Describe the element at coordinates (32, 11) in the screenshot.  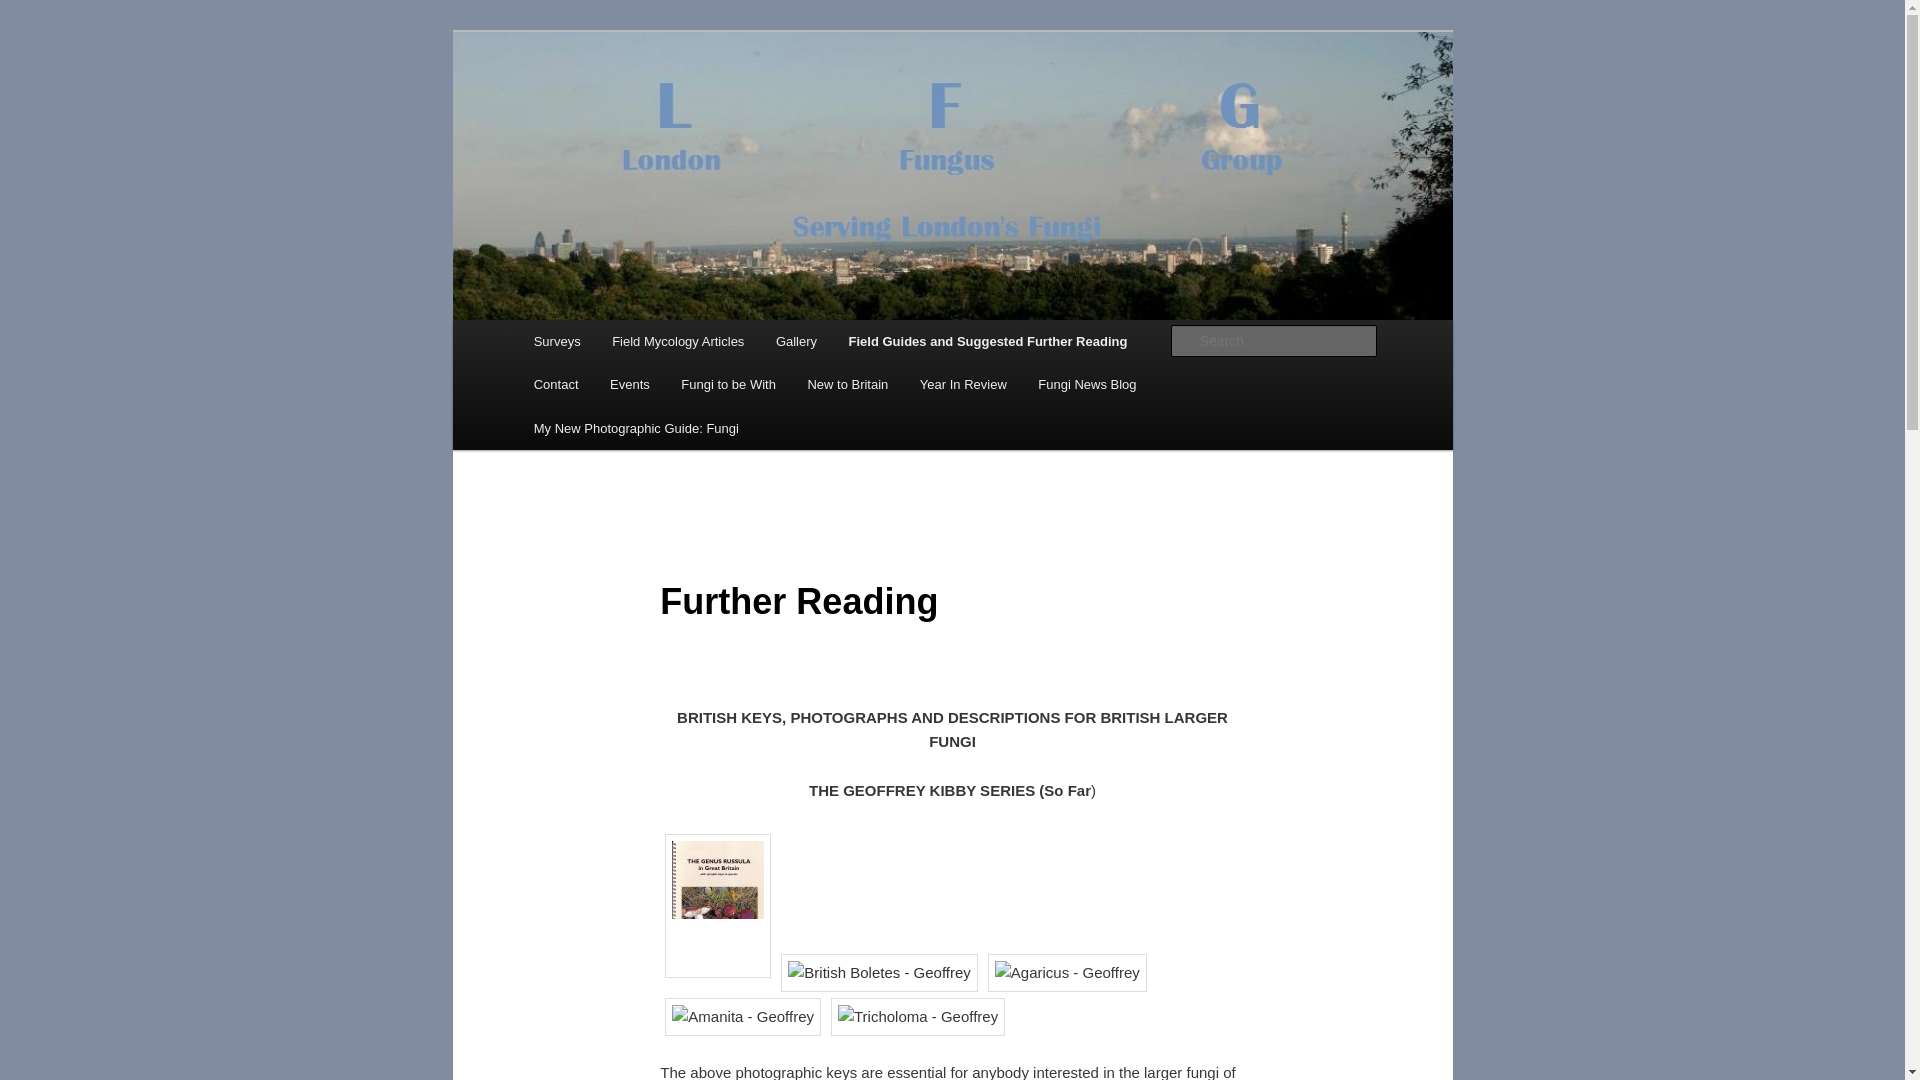
I see `Search` at that location.